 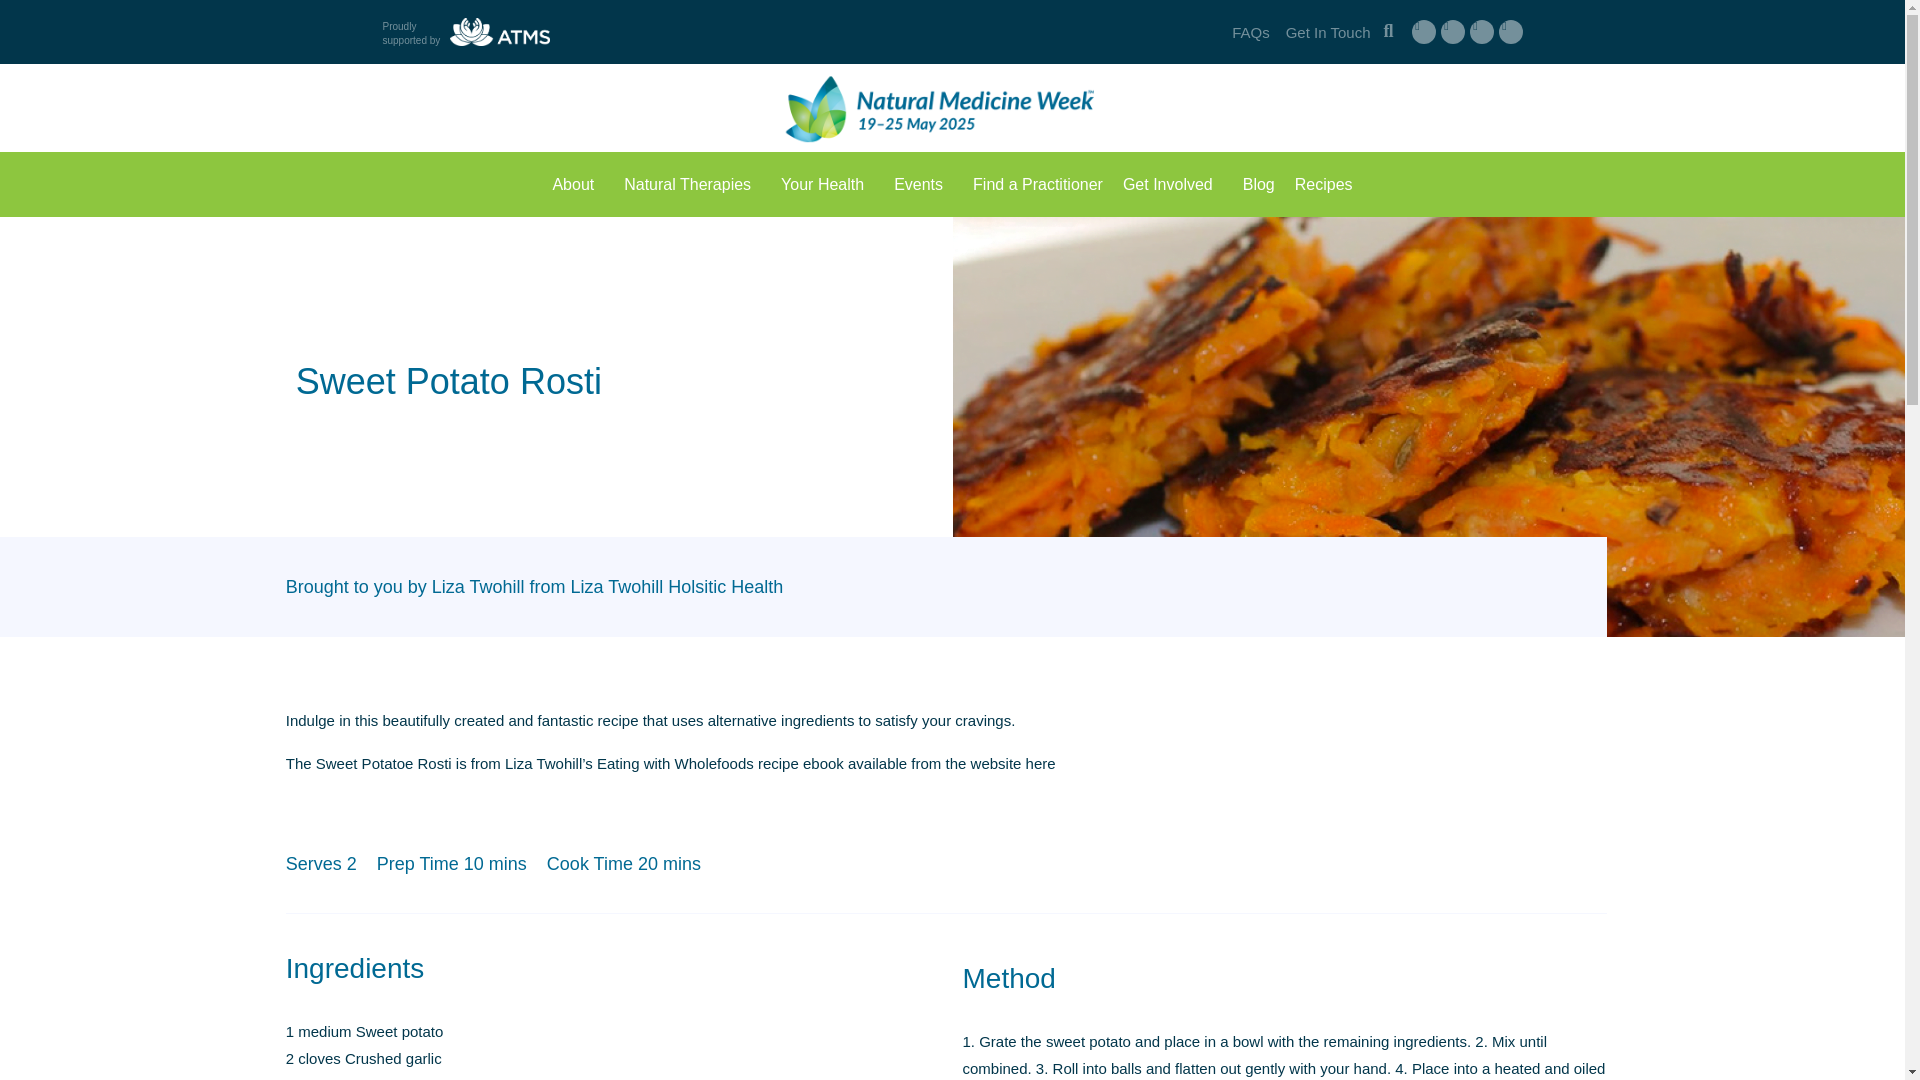 What do you see at coordinates (578, 184) in the screenshot?
I see `About` at bounding box center [578, 184].